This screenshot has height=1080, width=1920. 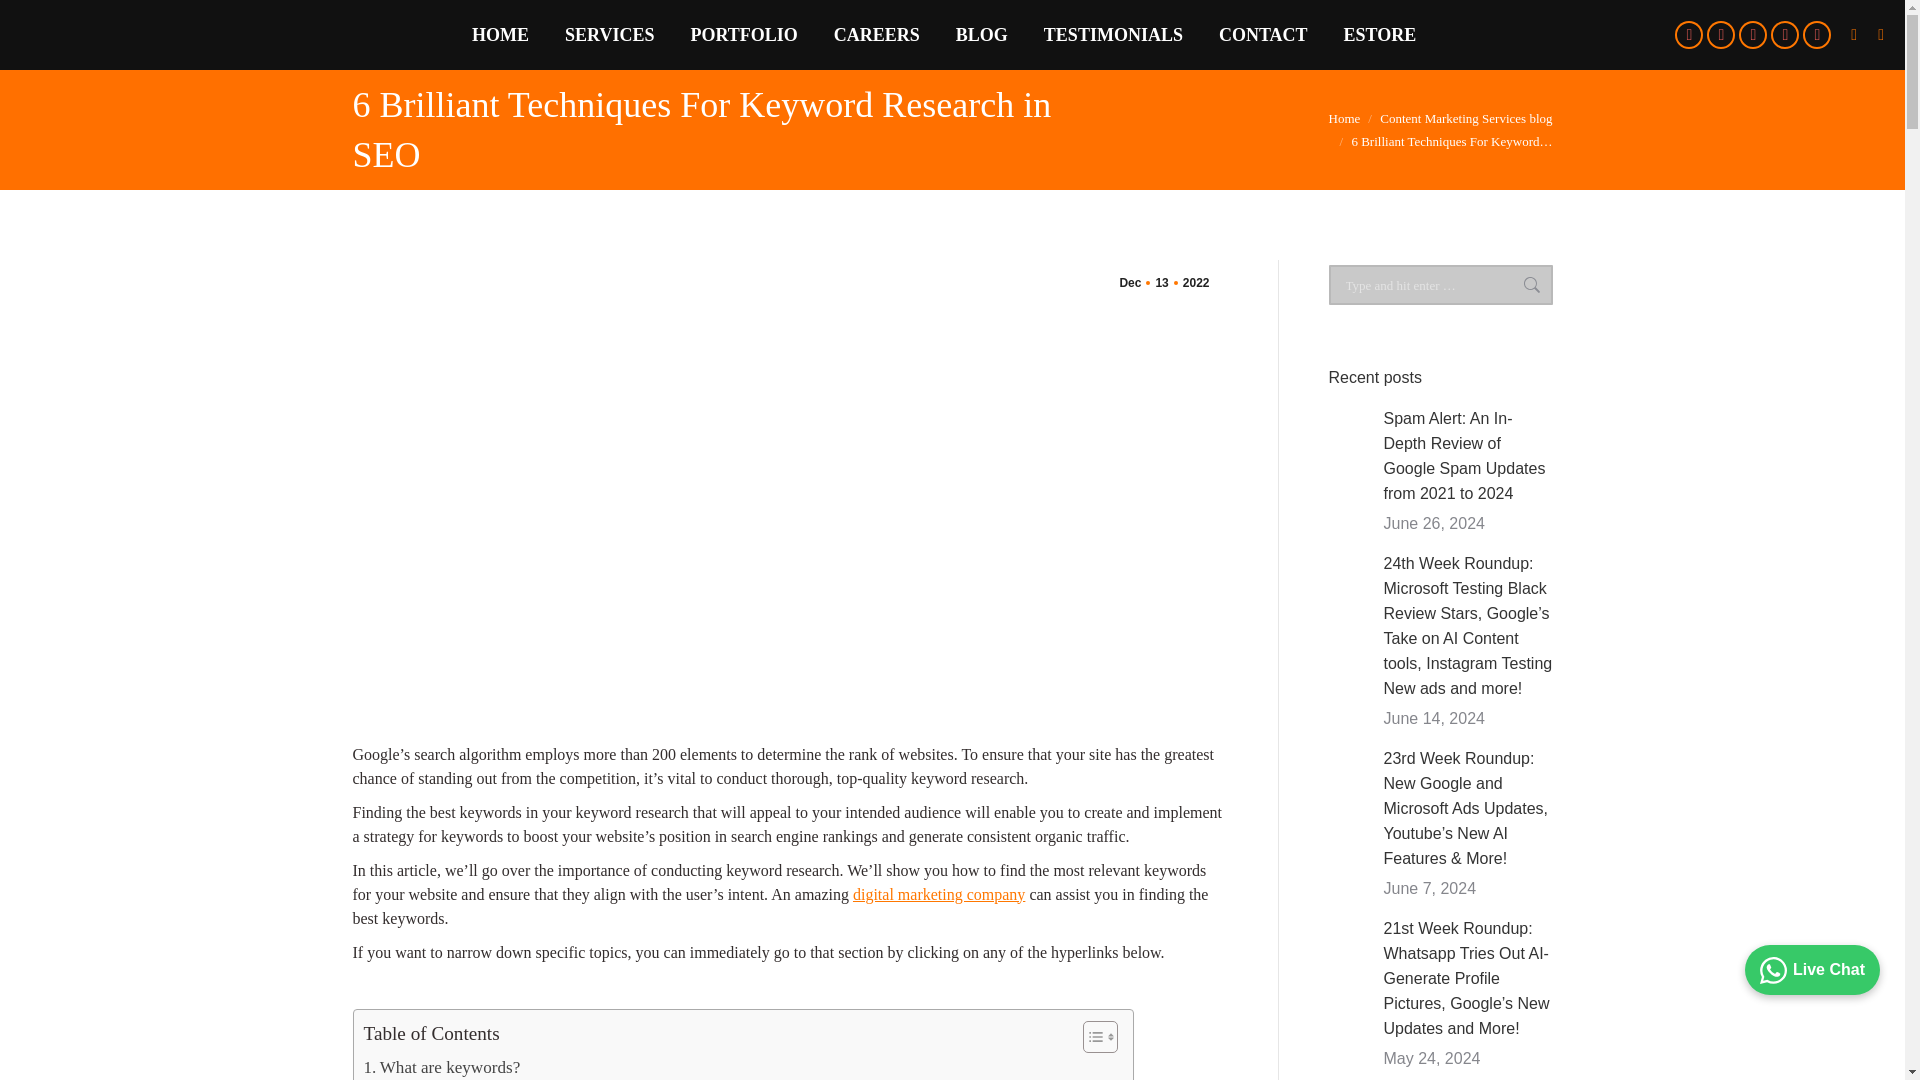 What do you see at coordinates (1113, 34) in the screenshot?
I see `TESTIMONIALS` at bounding box center [1113, 34].